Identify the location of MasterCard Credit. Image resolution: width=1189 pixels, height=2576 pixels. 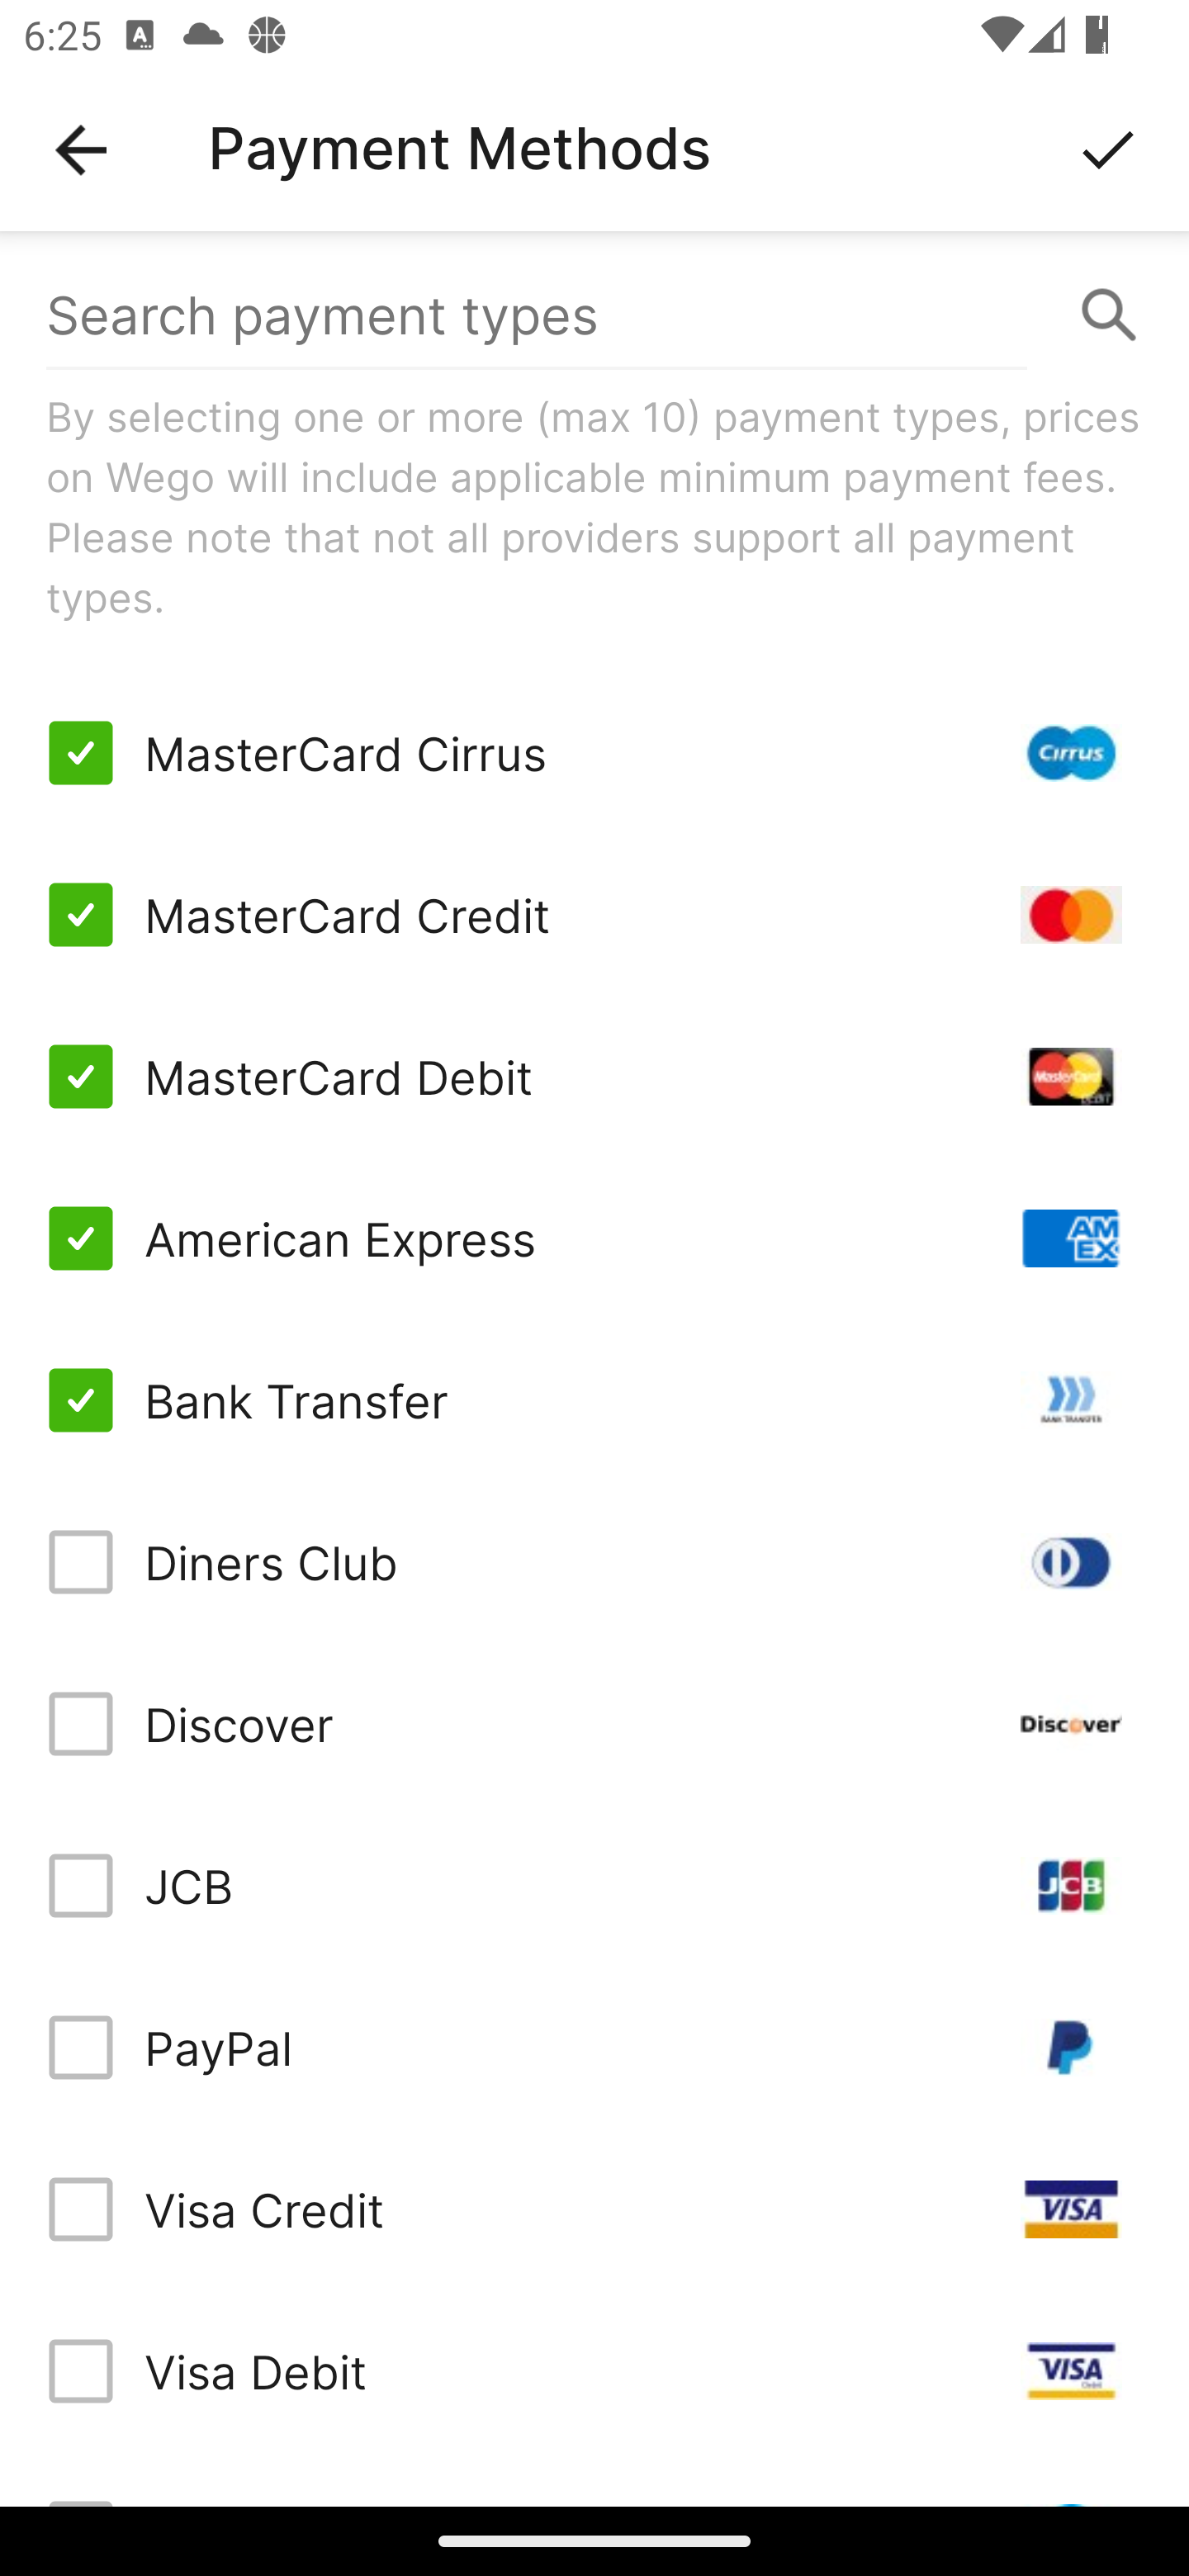
(594, 915).